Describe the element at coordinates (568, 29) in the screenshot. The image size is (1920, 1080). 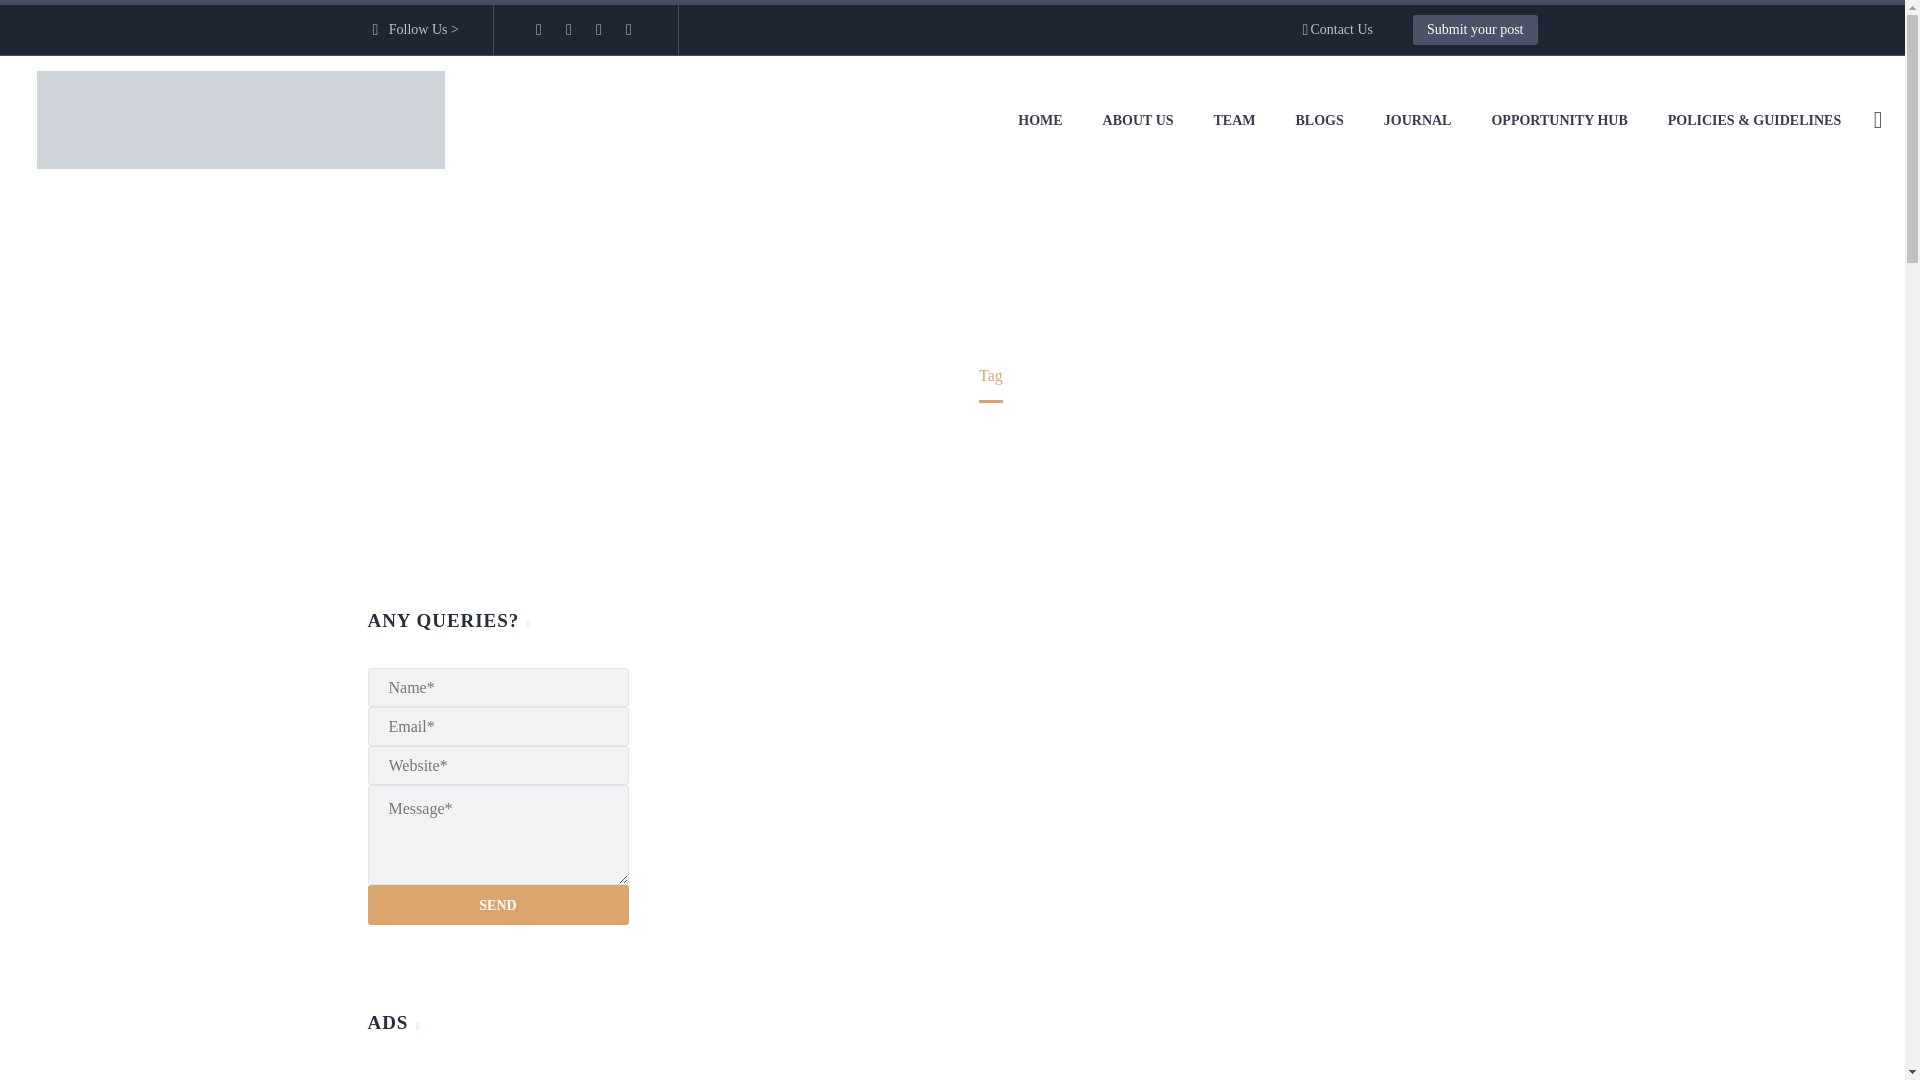
I see `LinkedIn` at that location.